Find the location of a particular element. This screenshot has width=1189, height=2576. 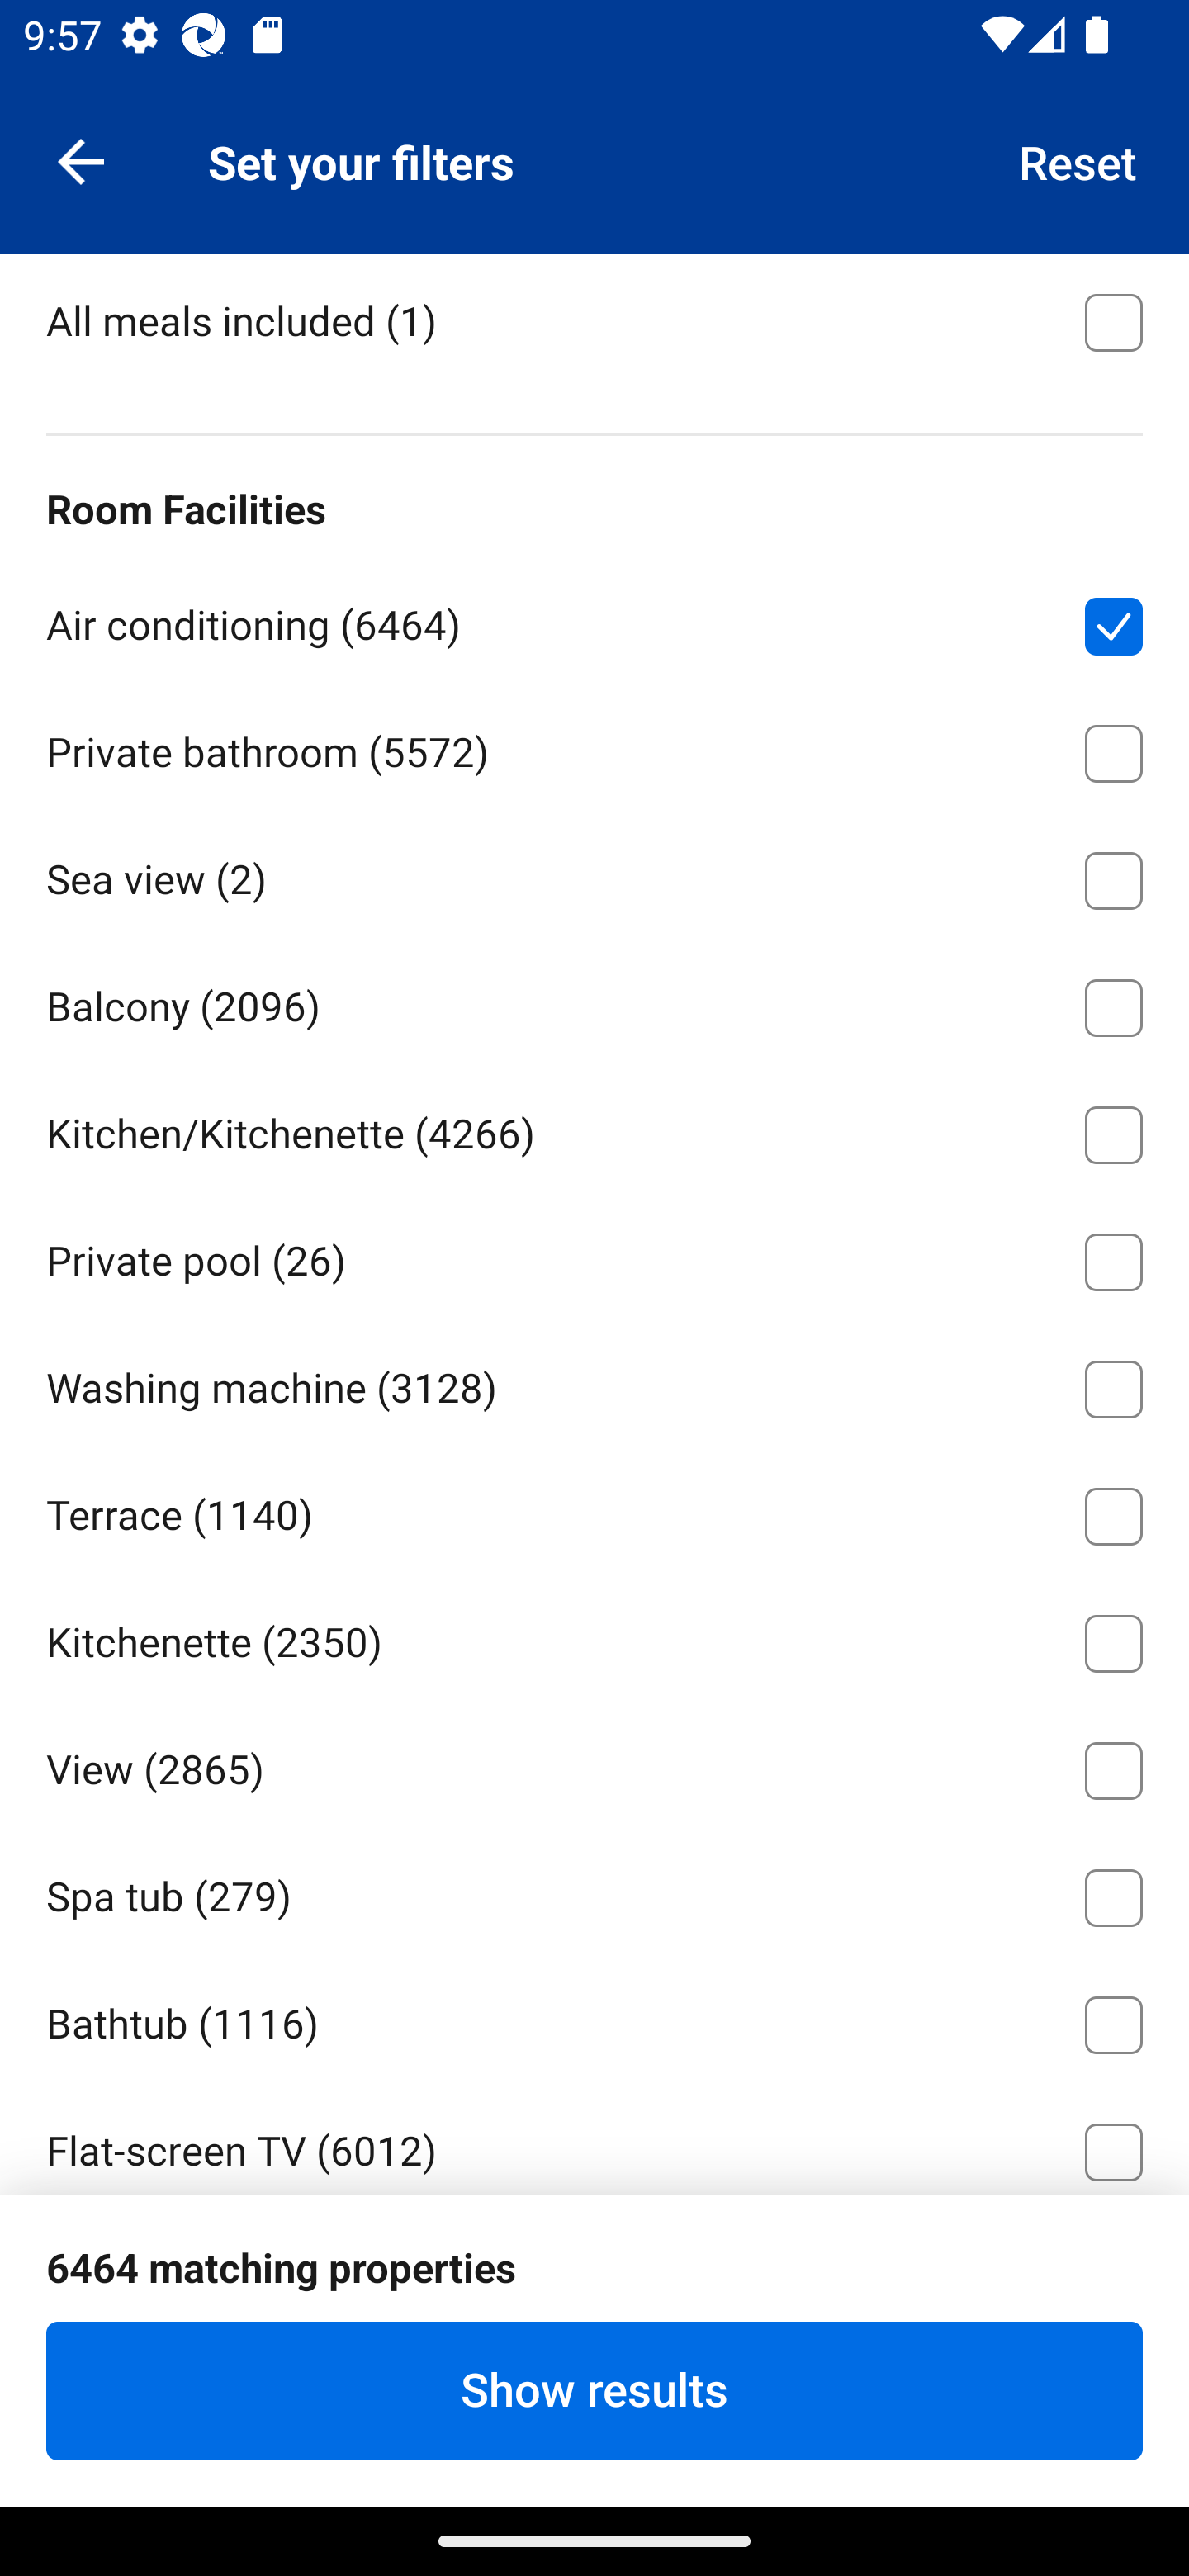

Terrace ⁦(1140) is located at coordinates (594, 1511).